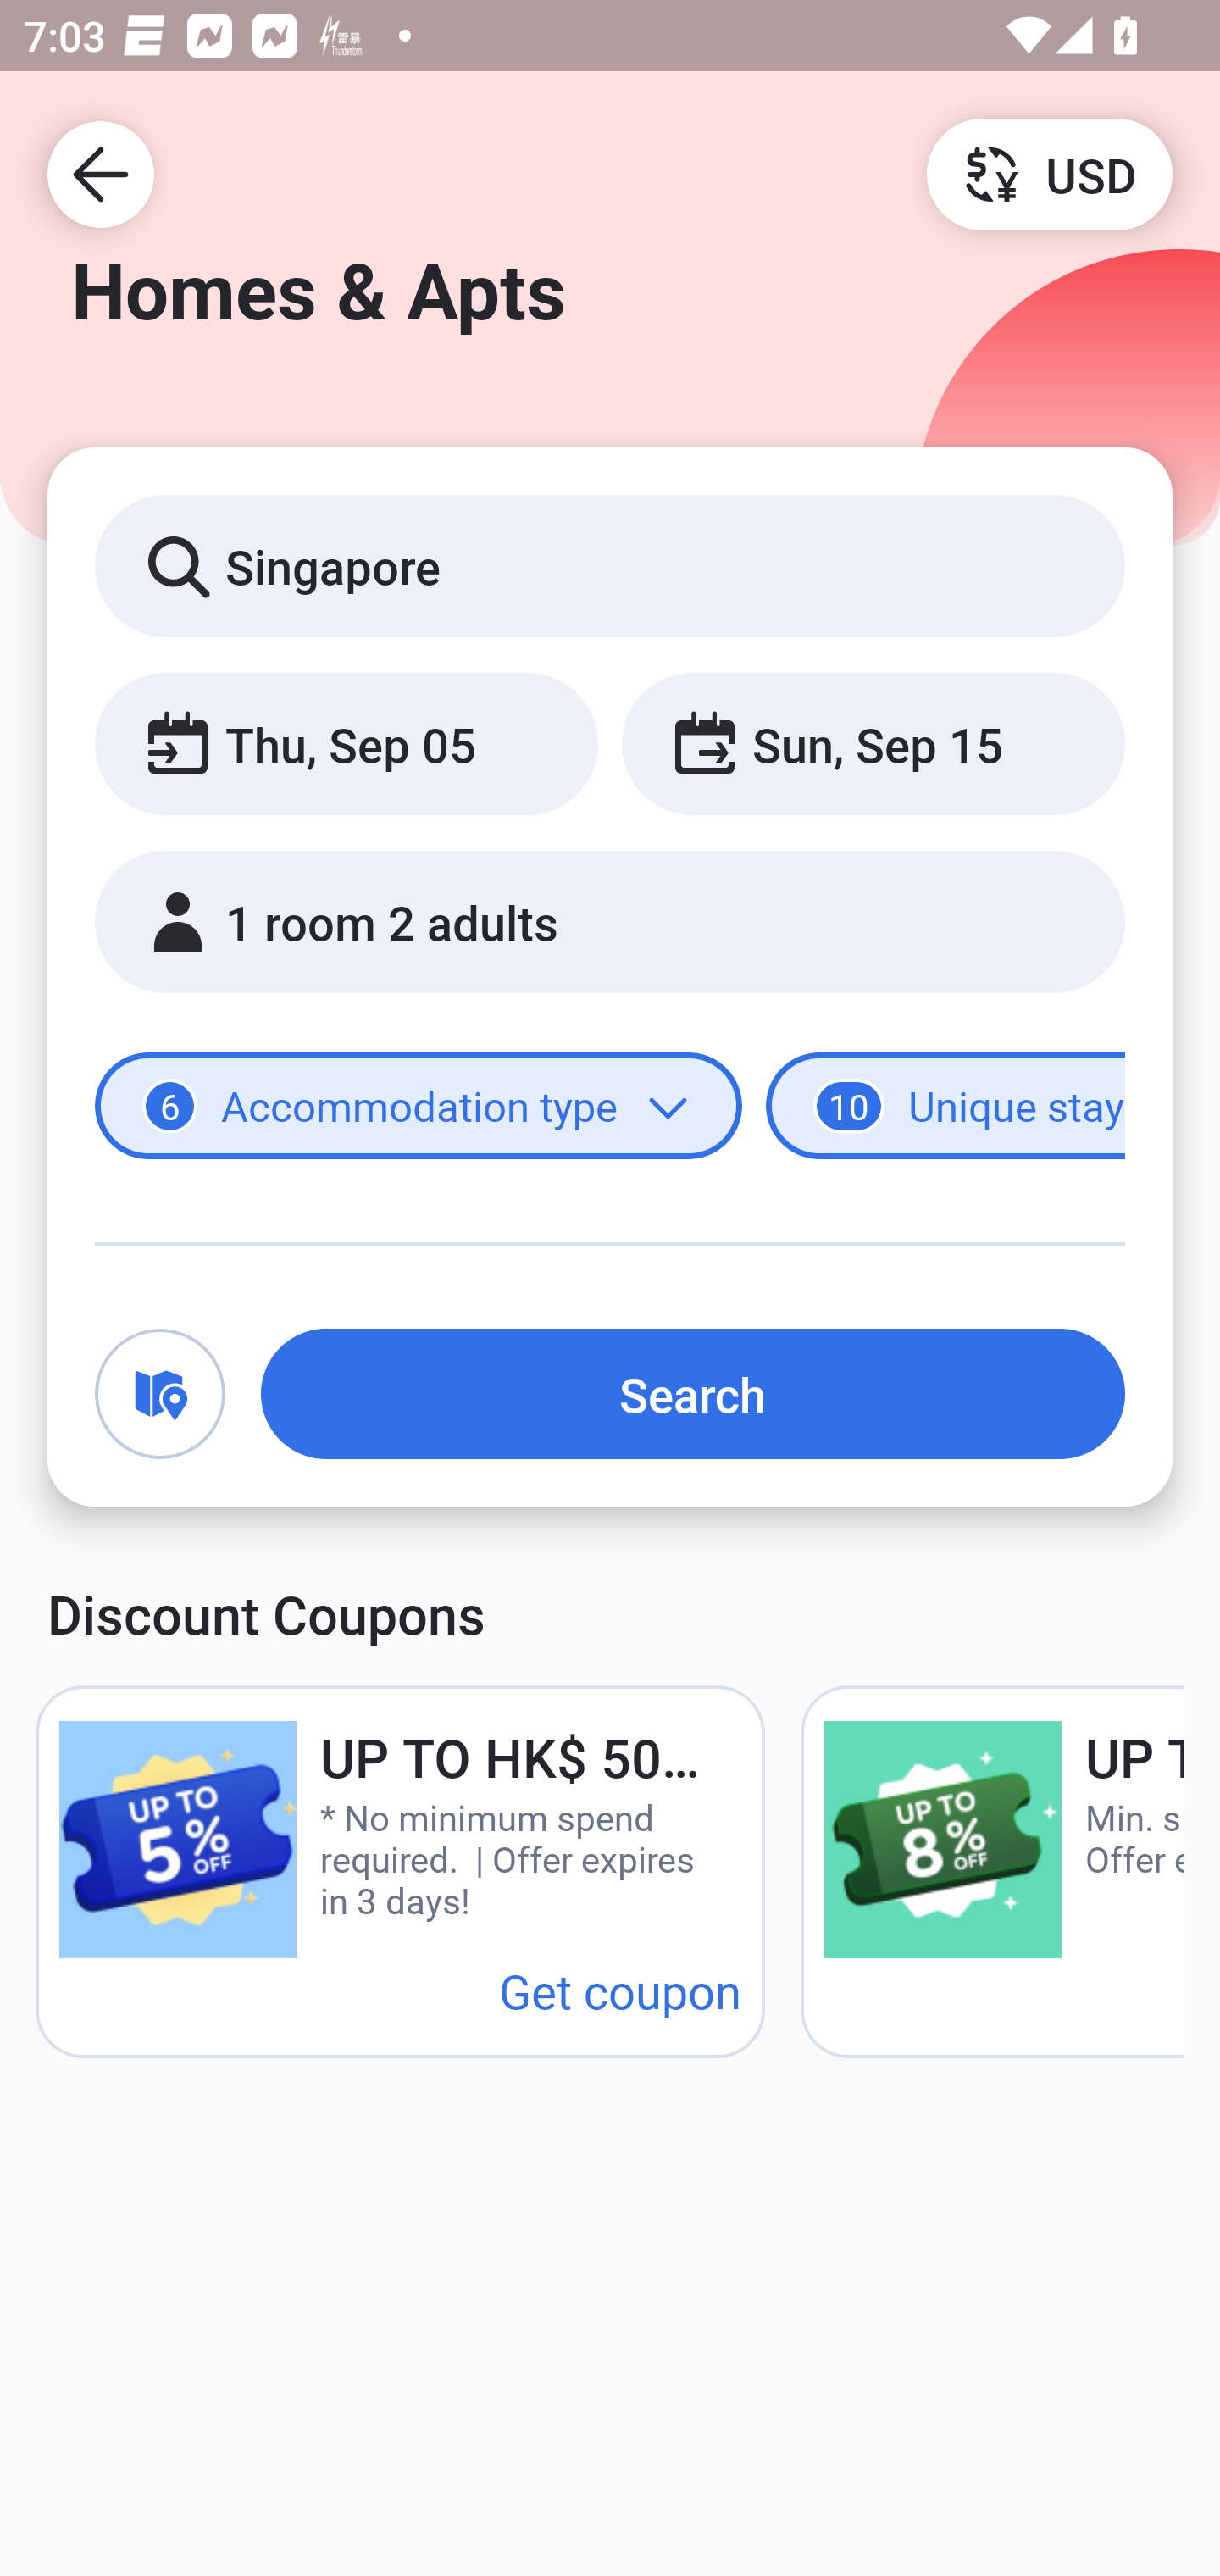  I want to click on Get coupon, so click(620, 1990).